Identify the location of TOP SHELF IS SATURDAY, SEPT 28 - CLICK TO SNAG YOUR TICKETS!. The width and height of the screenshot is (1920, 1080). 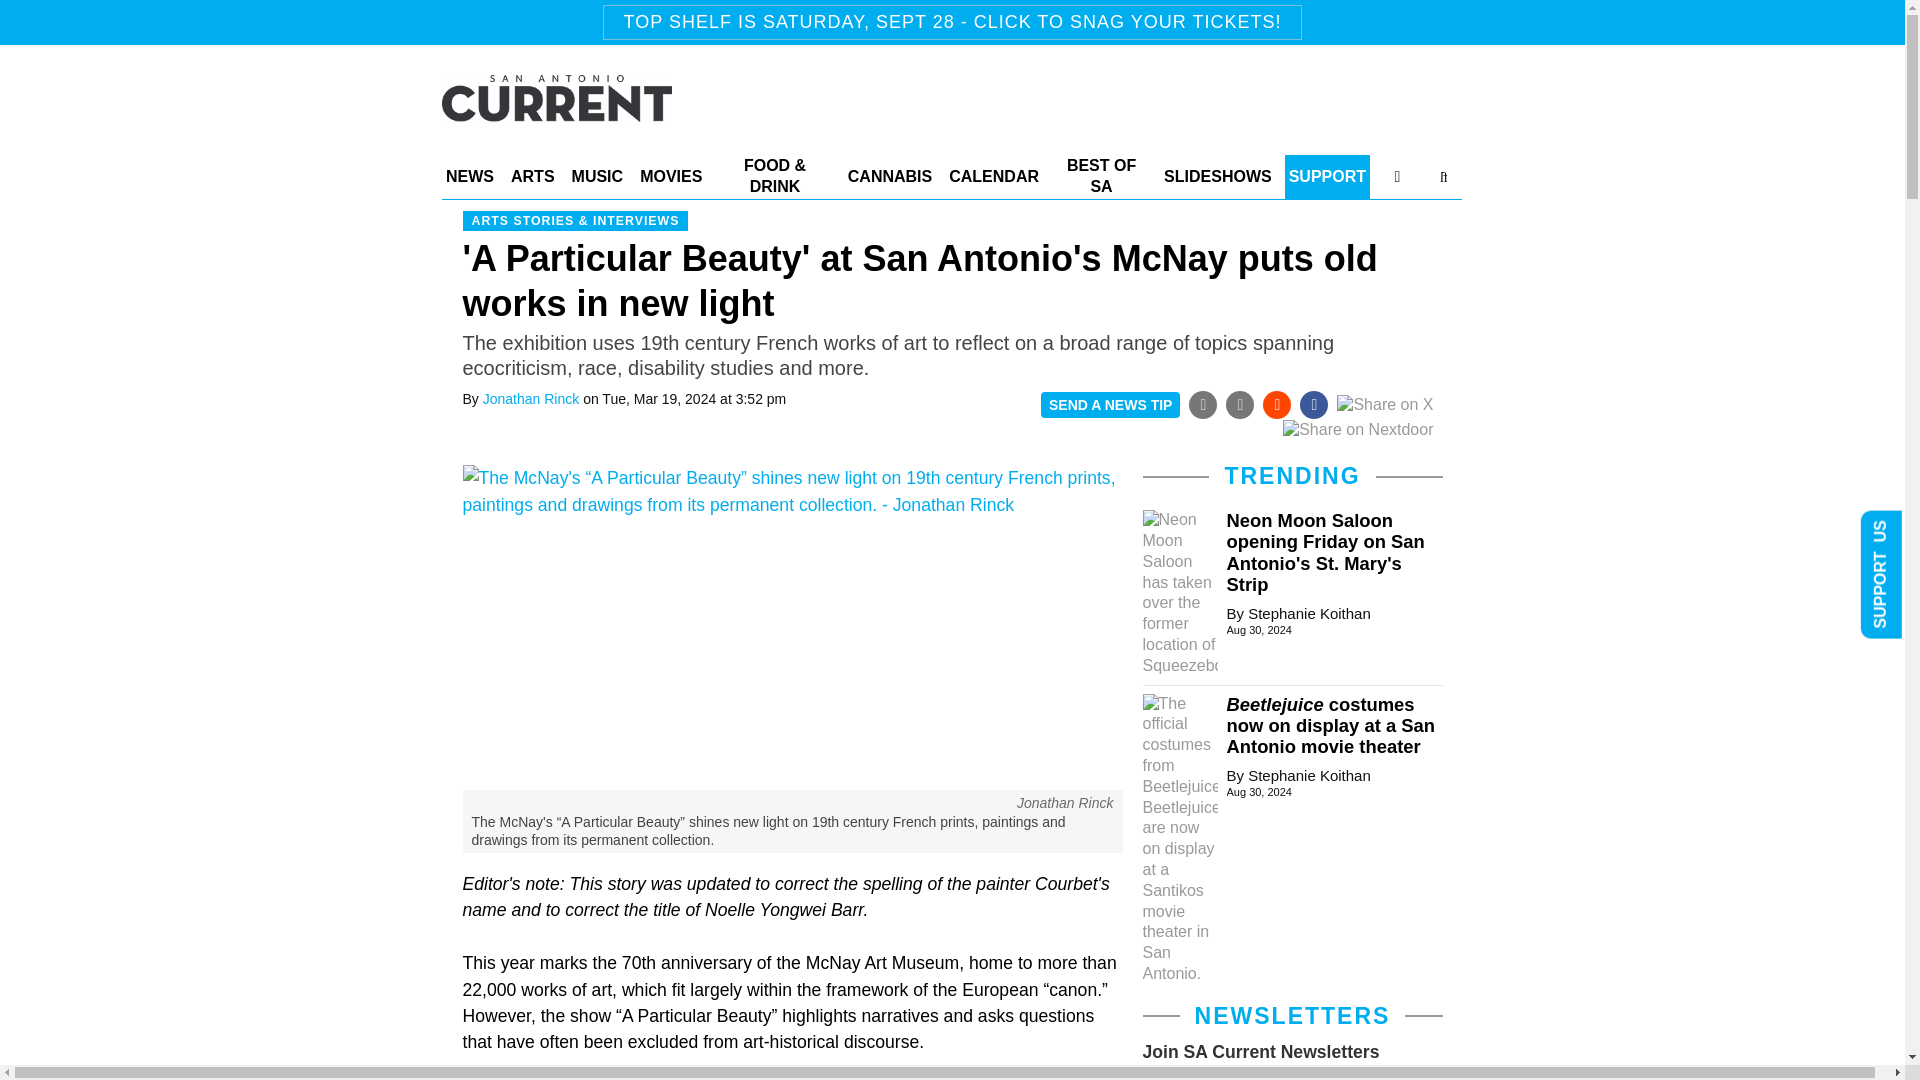
(952, 22).